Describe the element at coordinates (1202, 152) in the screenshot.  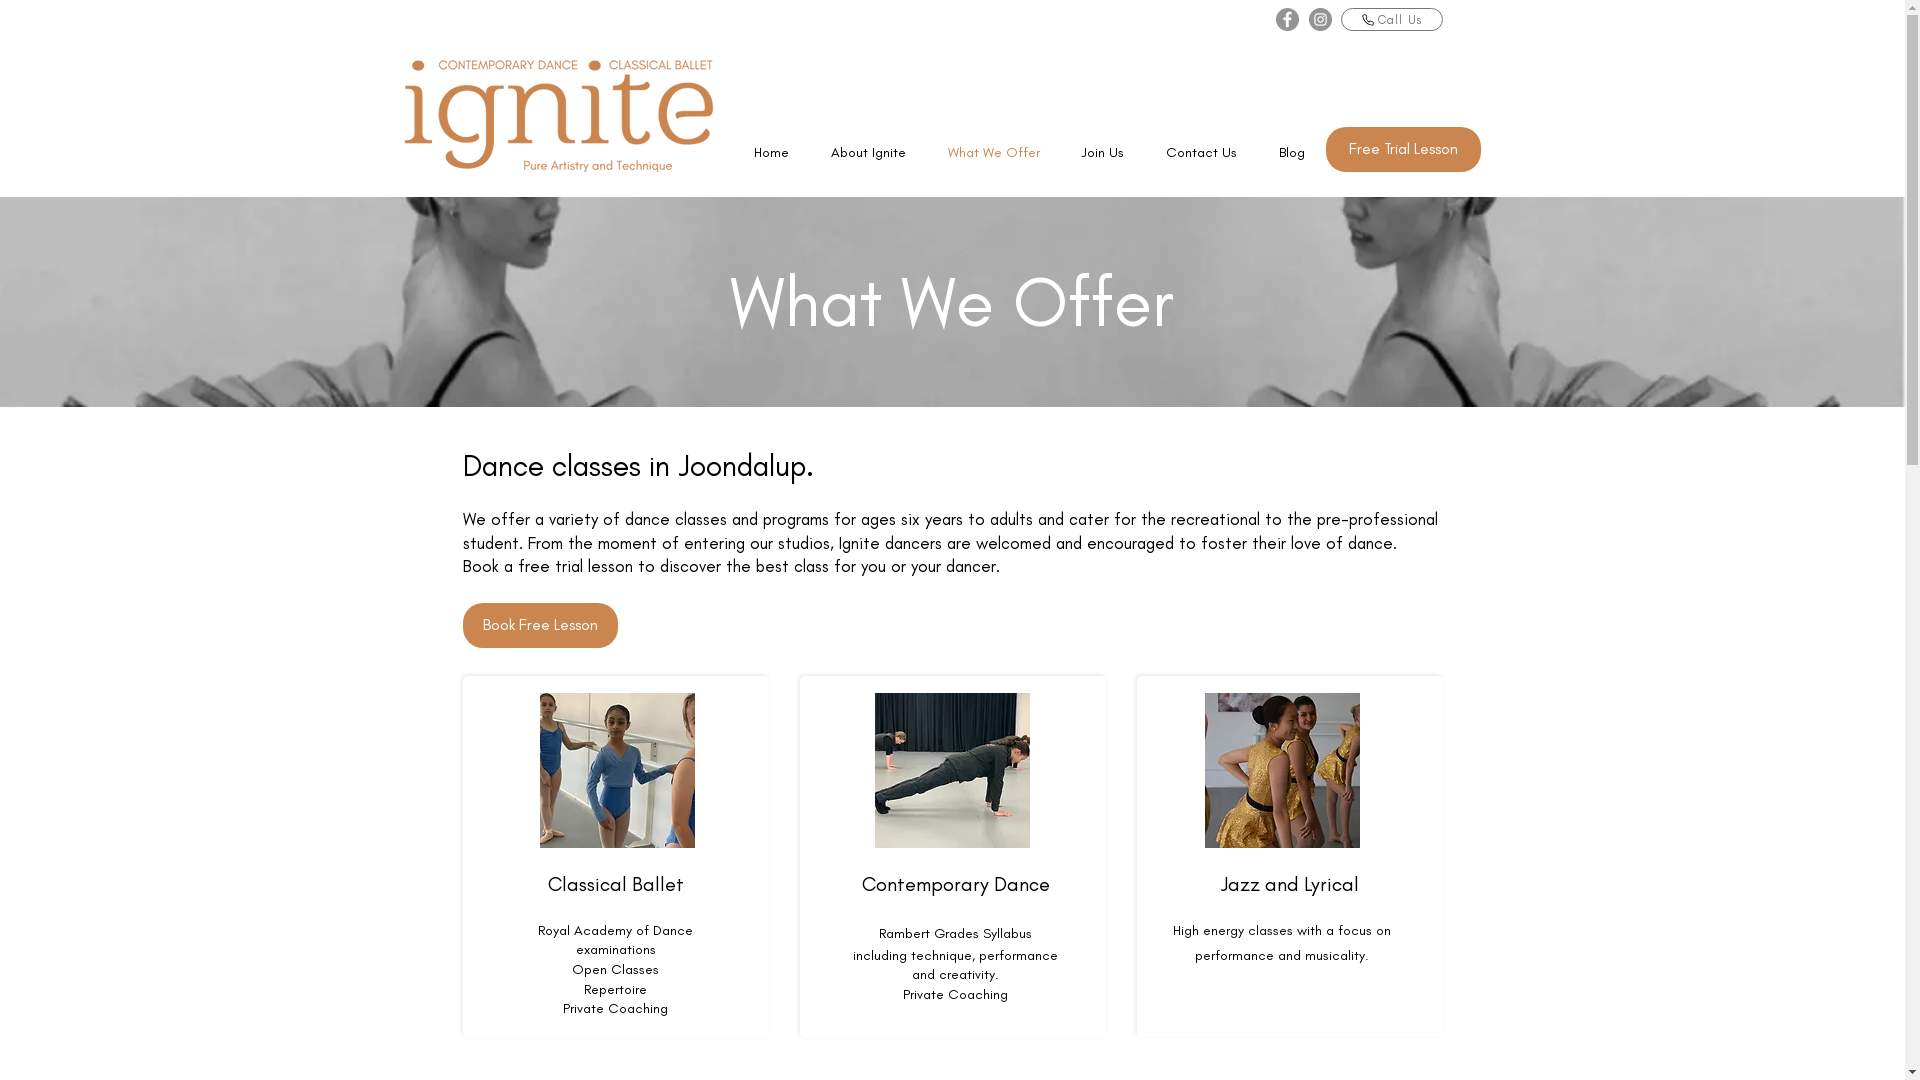
I see `Contact Us` at that location.